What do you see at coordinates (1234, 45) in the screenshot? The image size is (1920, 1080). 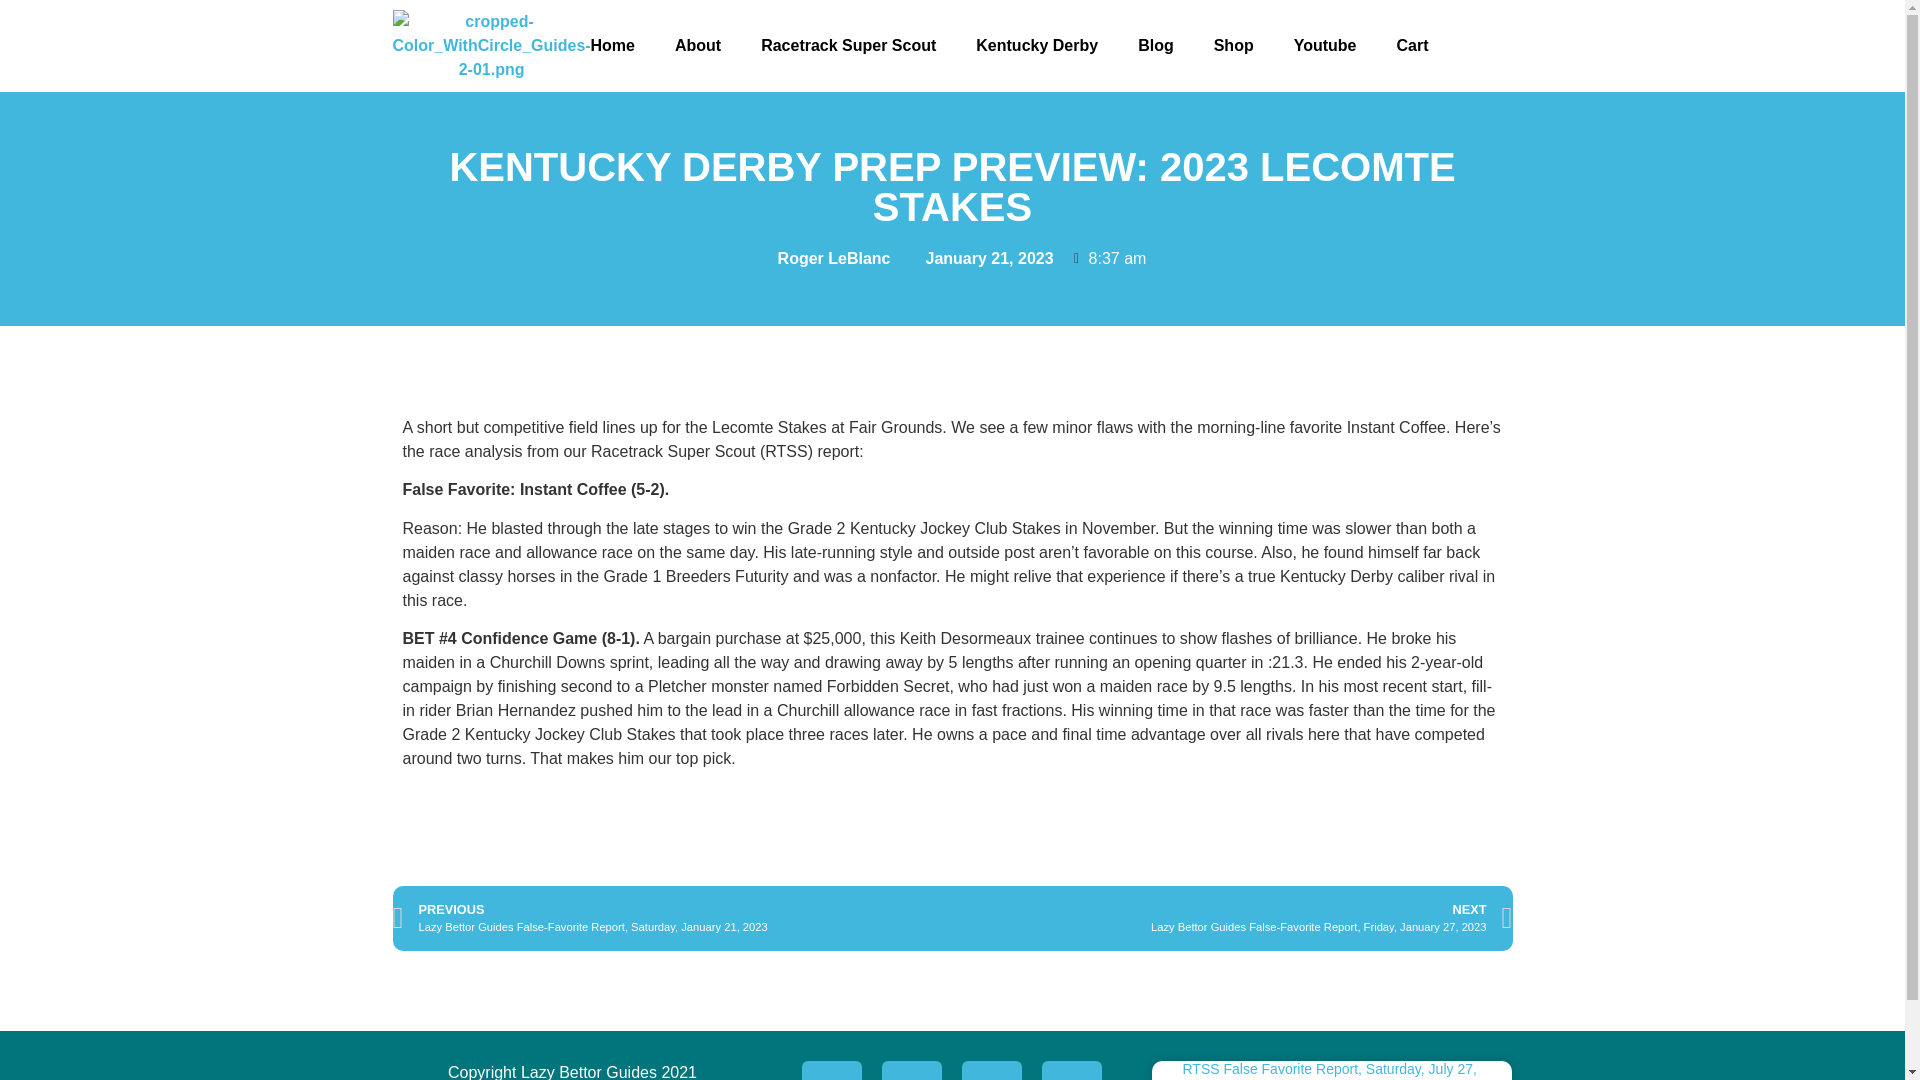 I see `Shop` at bounding box center [1234, 45].